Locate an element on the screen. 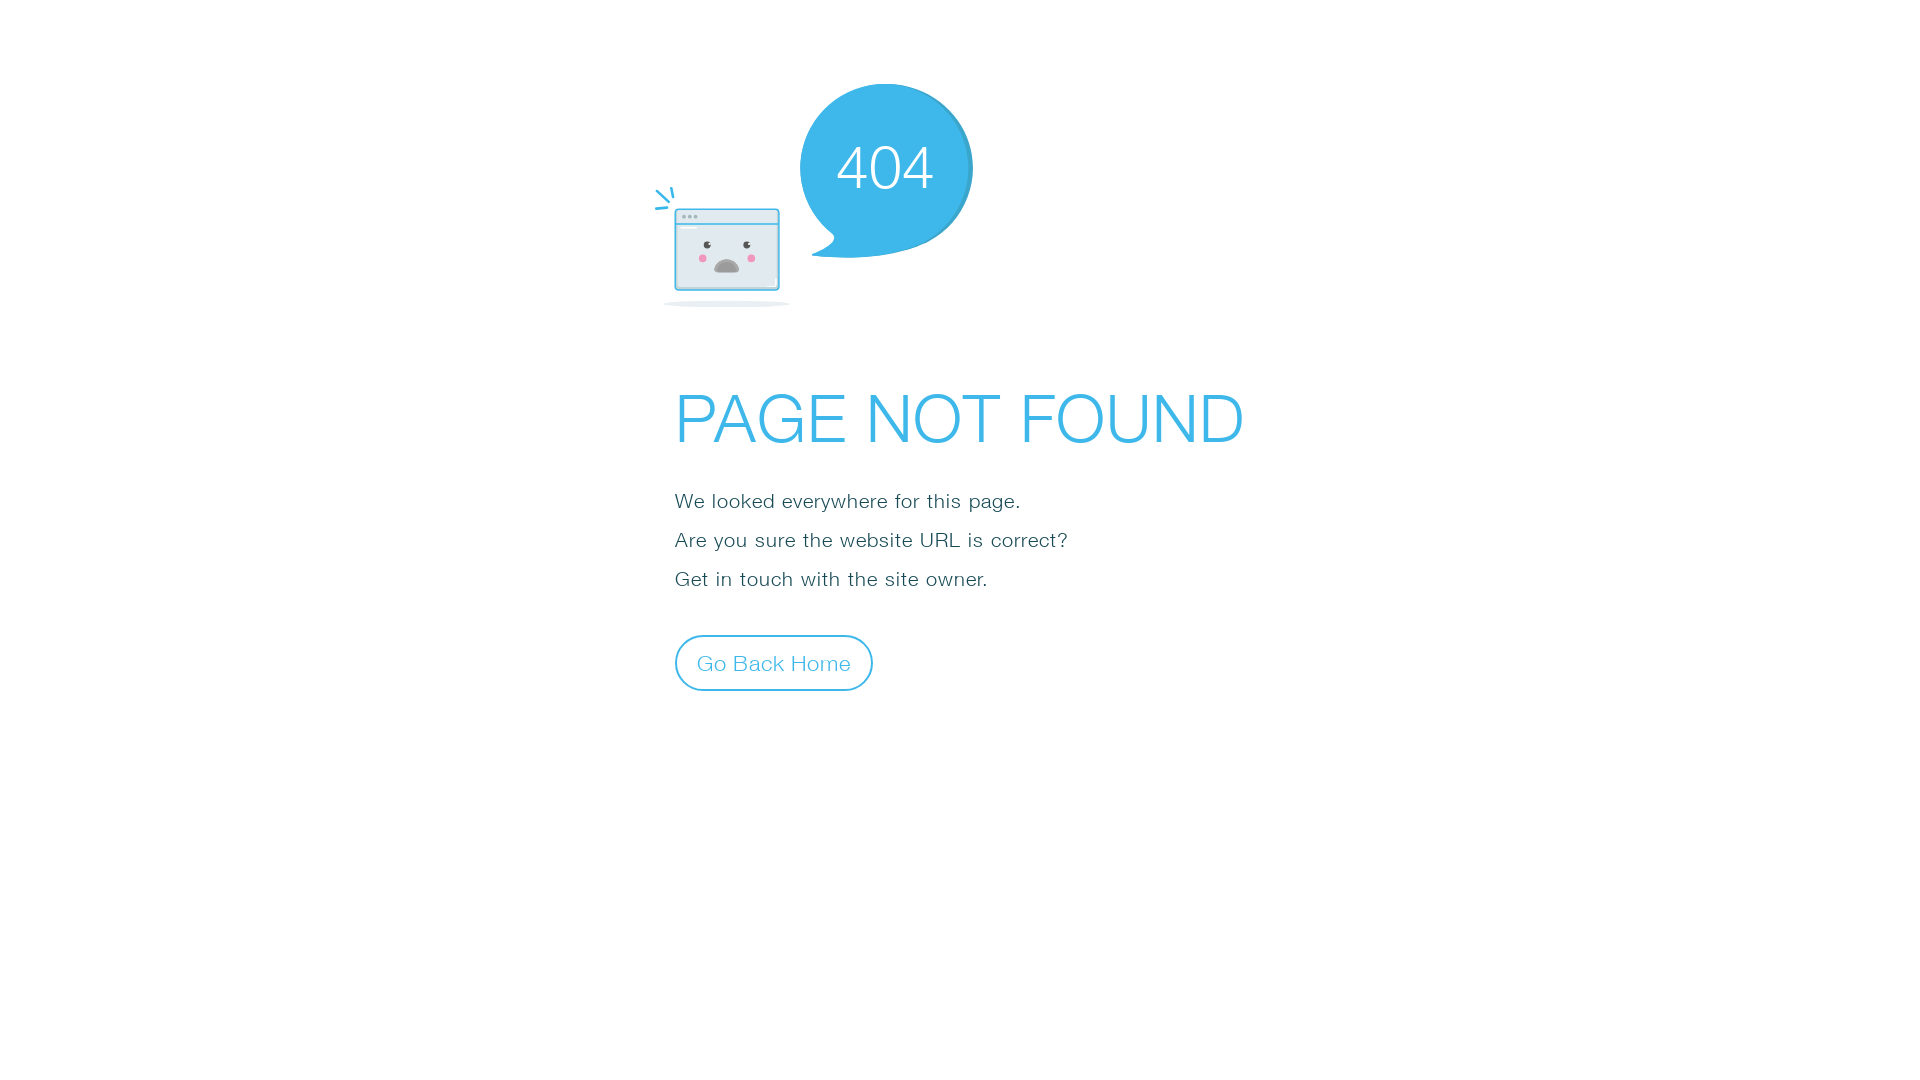 This screenshot has height=1080, width=1920. Go Back Home is located at coordinates (774, 662).